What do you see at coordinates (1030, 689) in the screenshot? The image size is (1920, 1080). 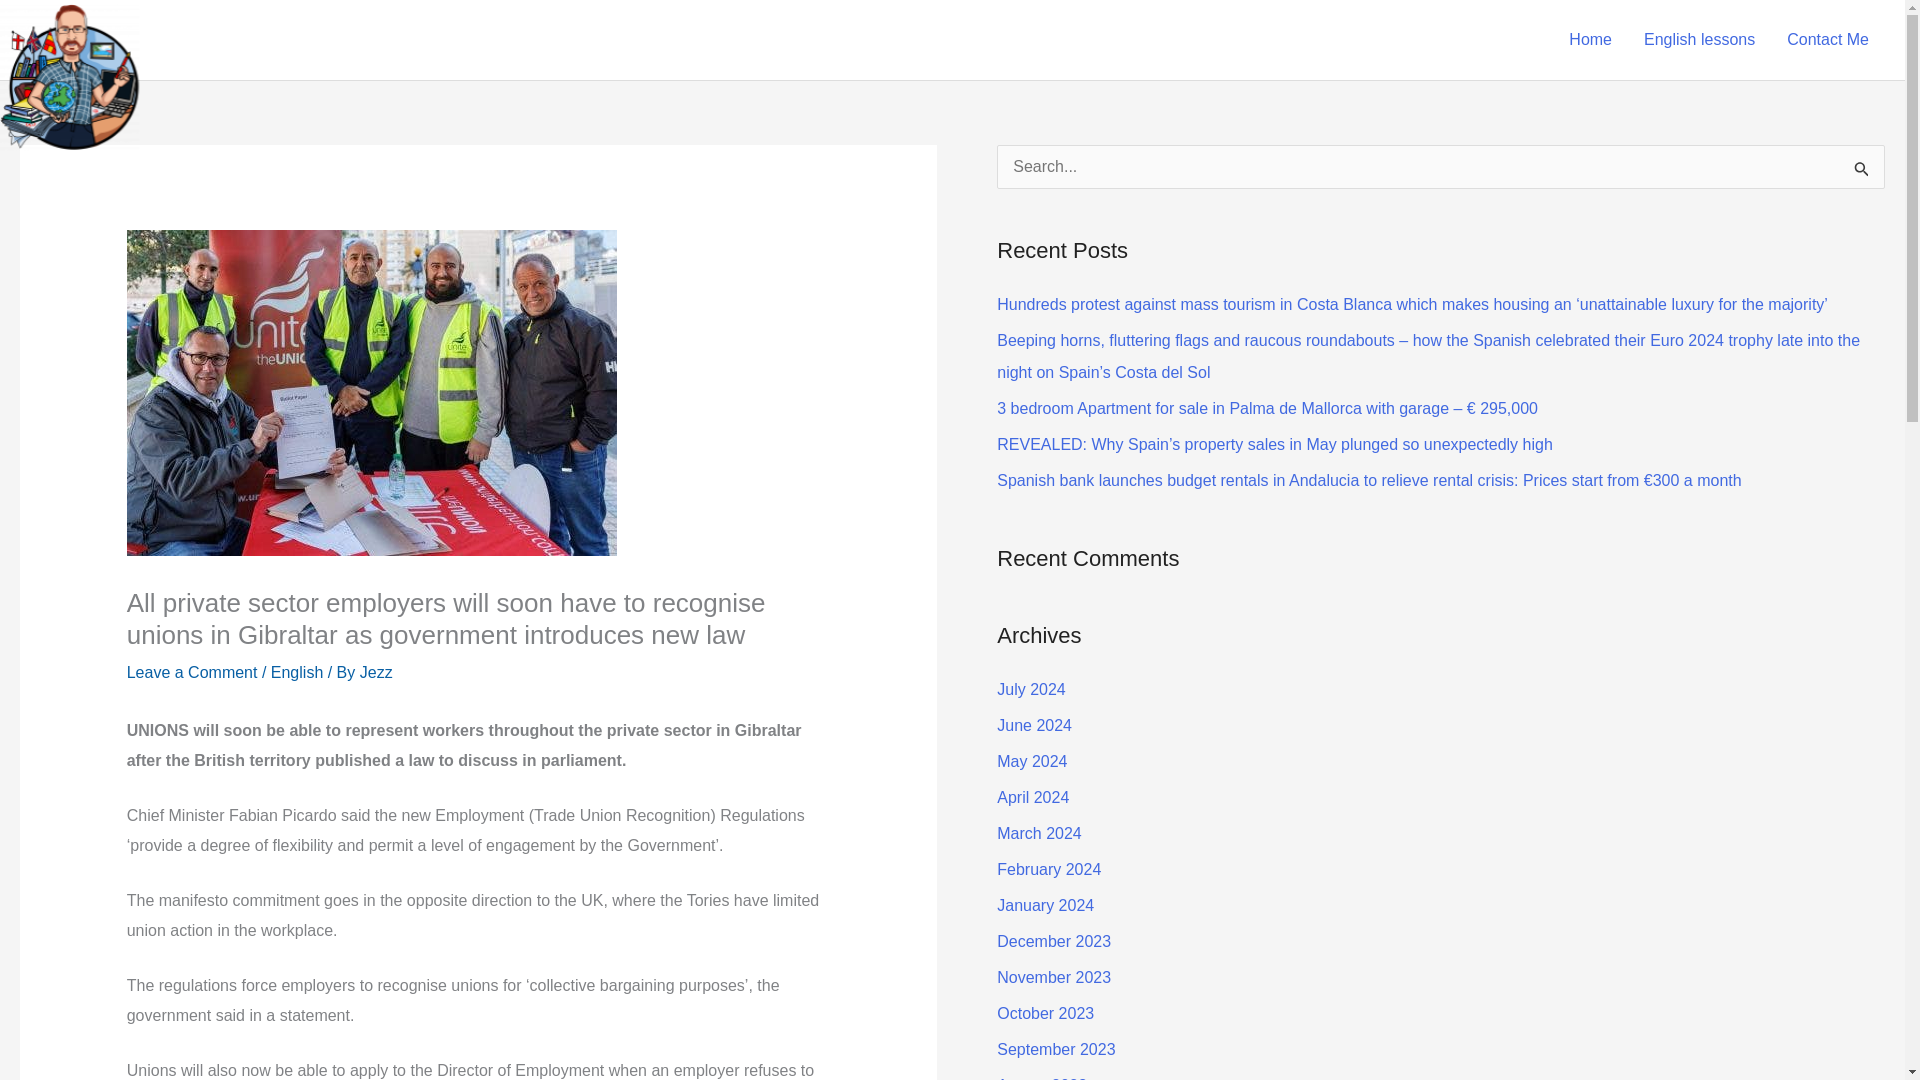 I see `July 2024` at bounding box center [1030, 689].